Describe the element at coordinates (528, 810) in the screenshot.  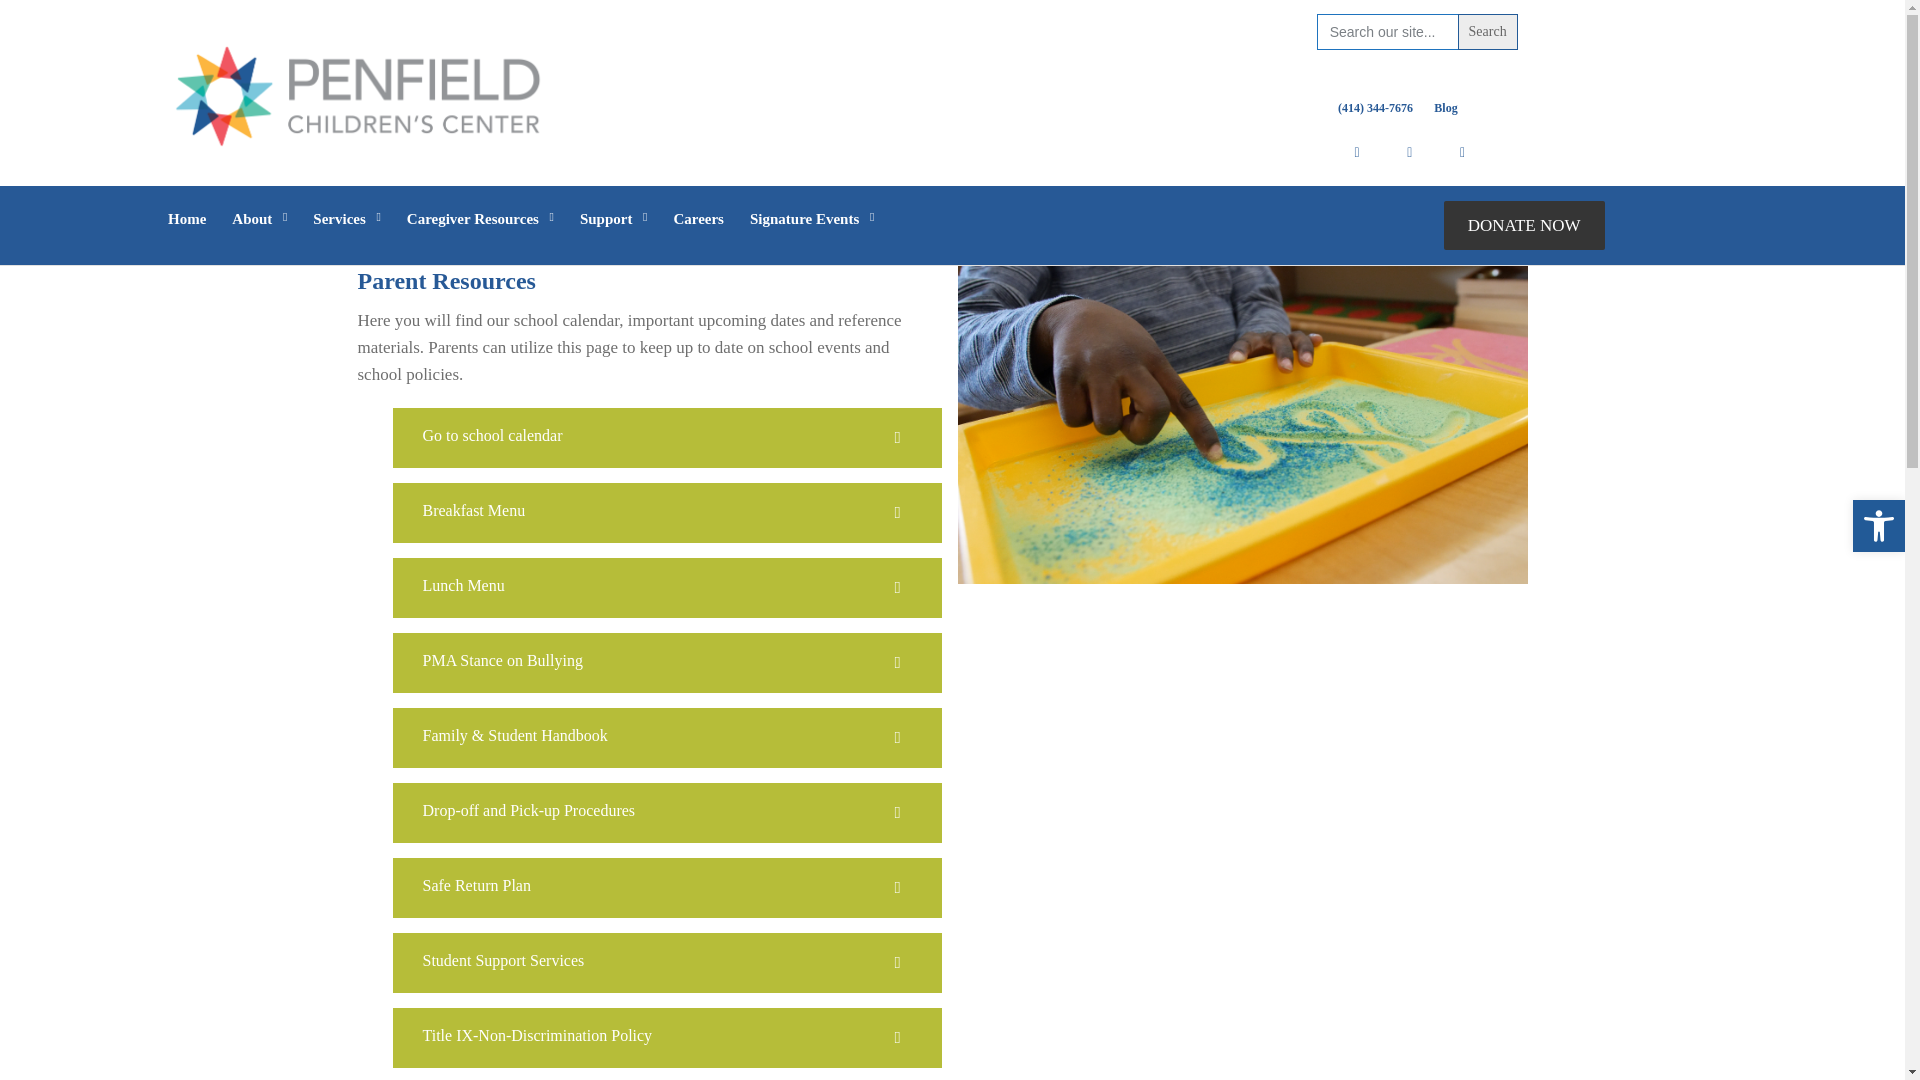
I see `Drop-off and Pick-up Procedures` at that location.